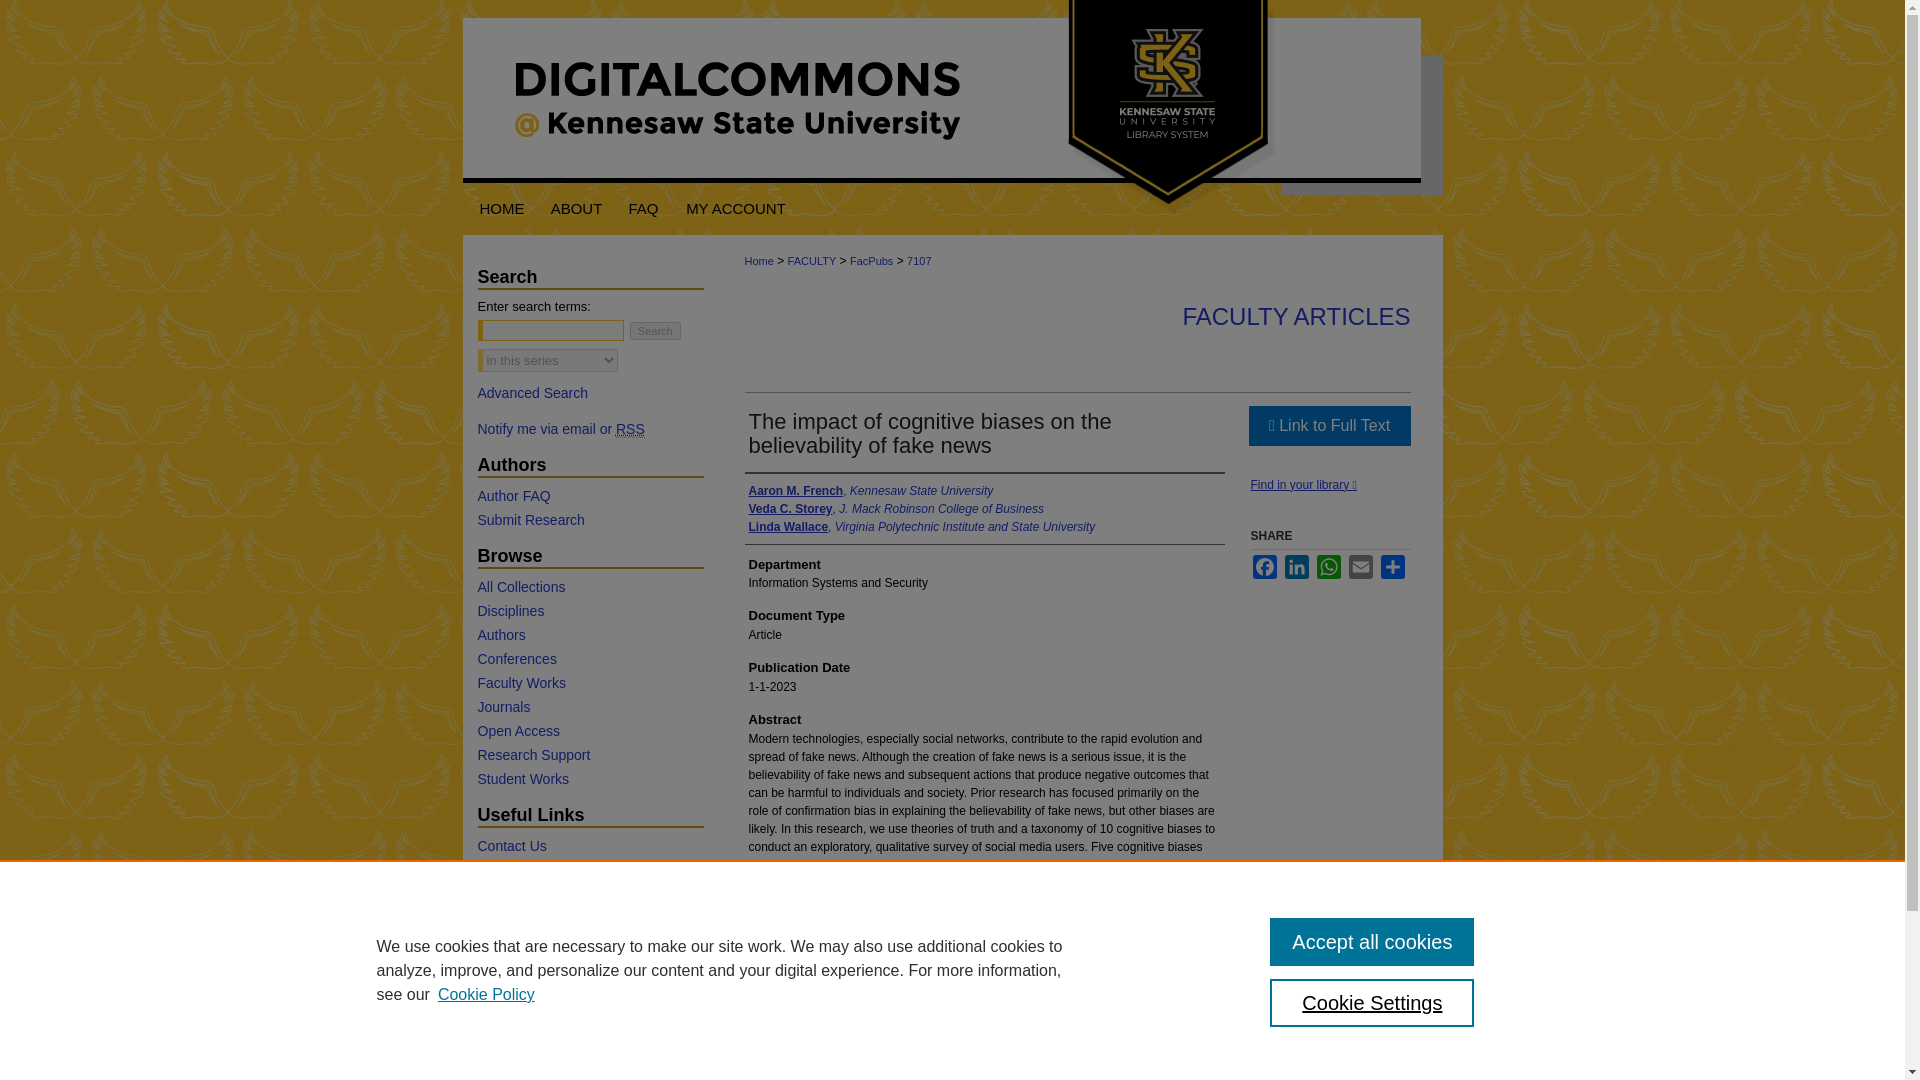 This screenshot has width=1920, height=1080. Describe the element at coordinates (736, 208) in the screenshot. I see `My Account` at that location.